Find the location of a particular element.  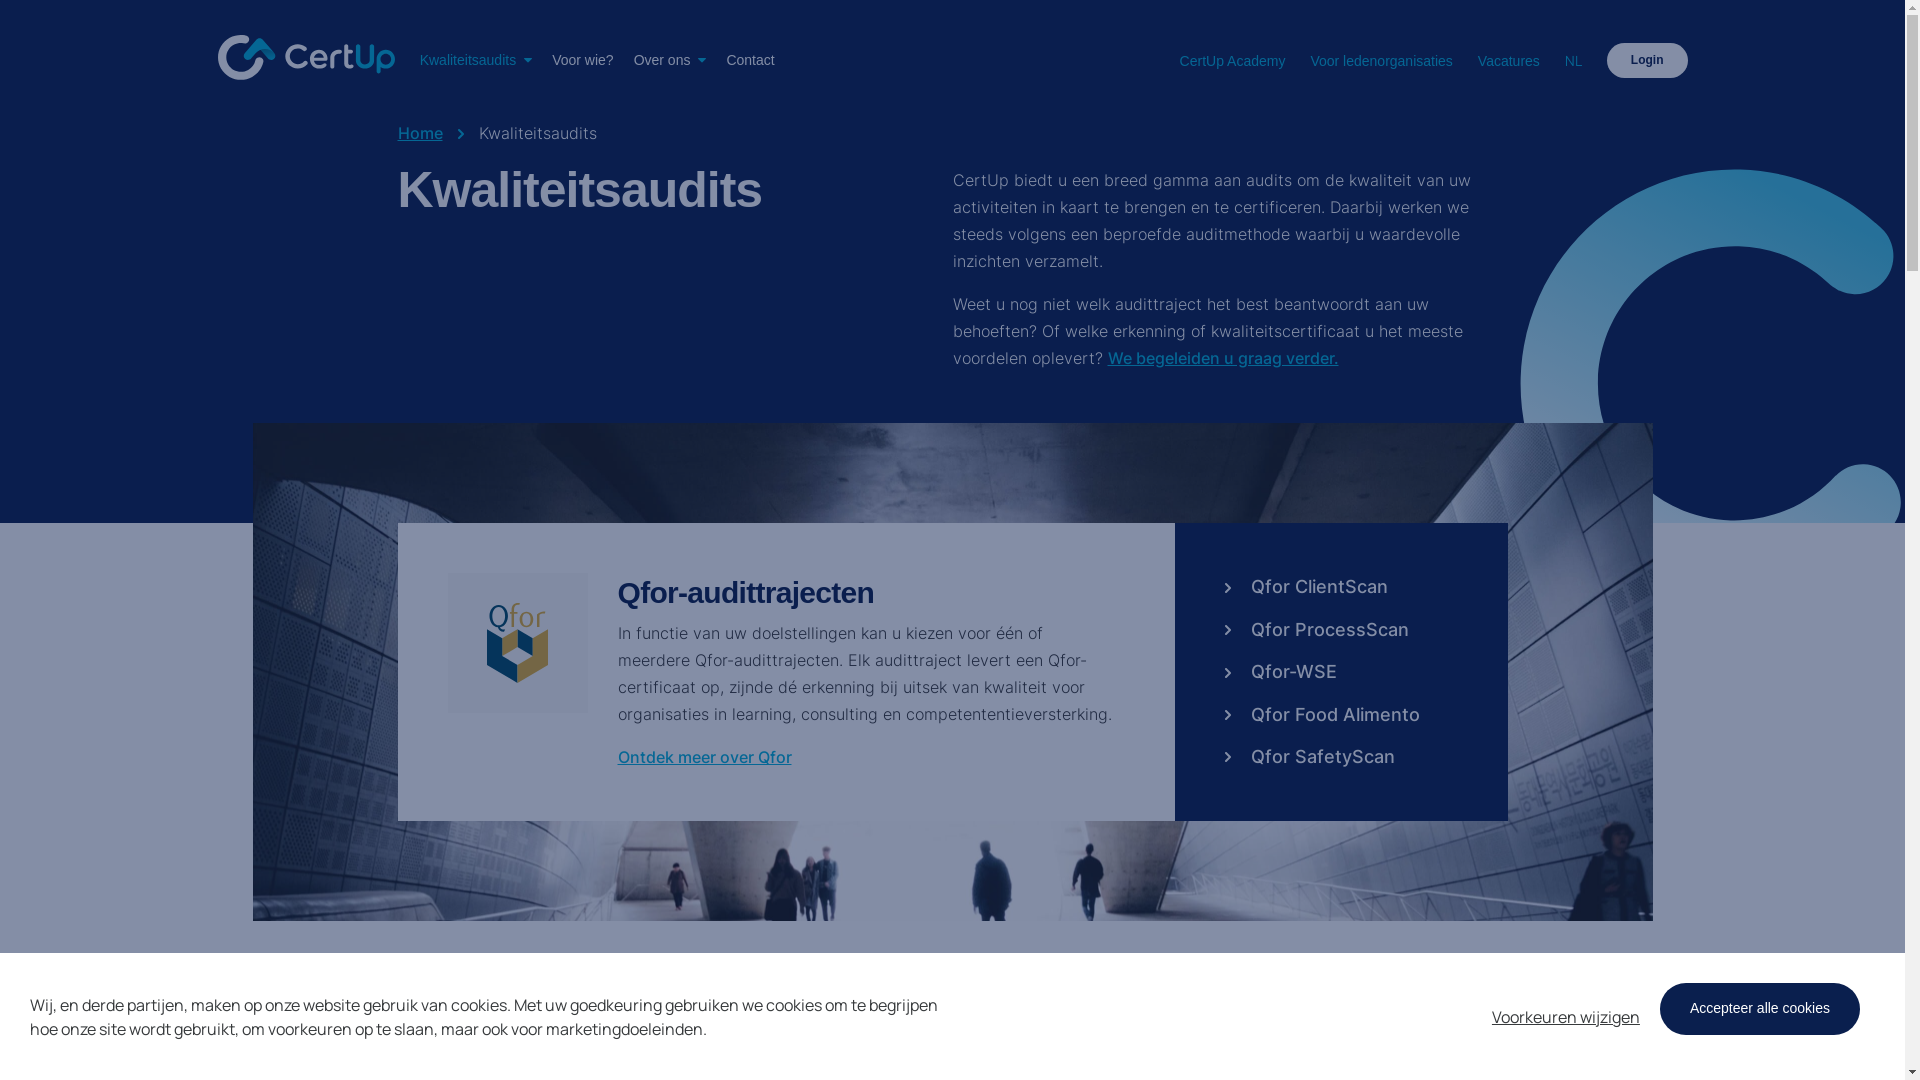

We begeleiden u graag verder. is located at coordinates (1224, 358).